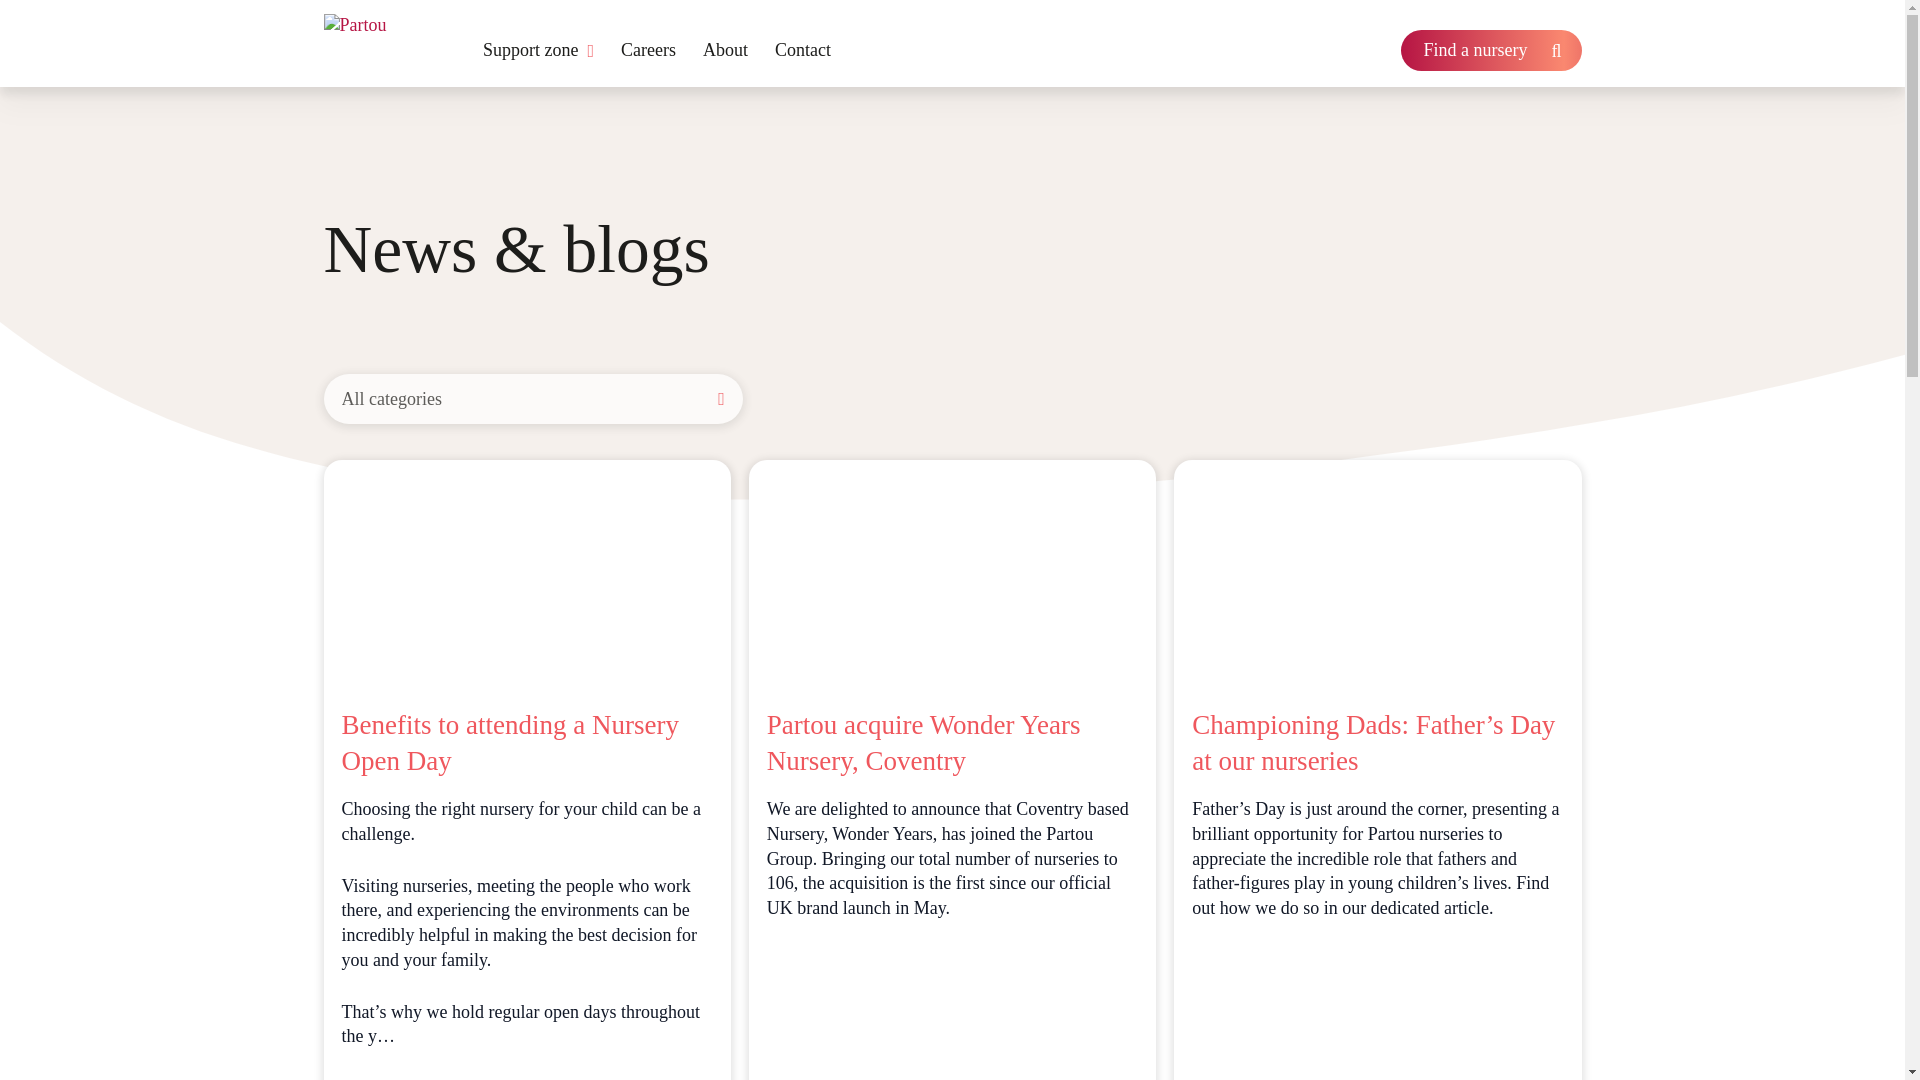 The width and height of the screenshot is (1920, 1080). What do you see at coordinates (725, 50) in the screenshot?
I see `About` at bounding box center [725, 50].